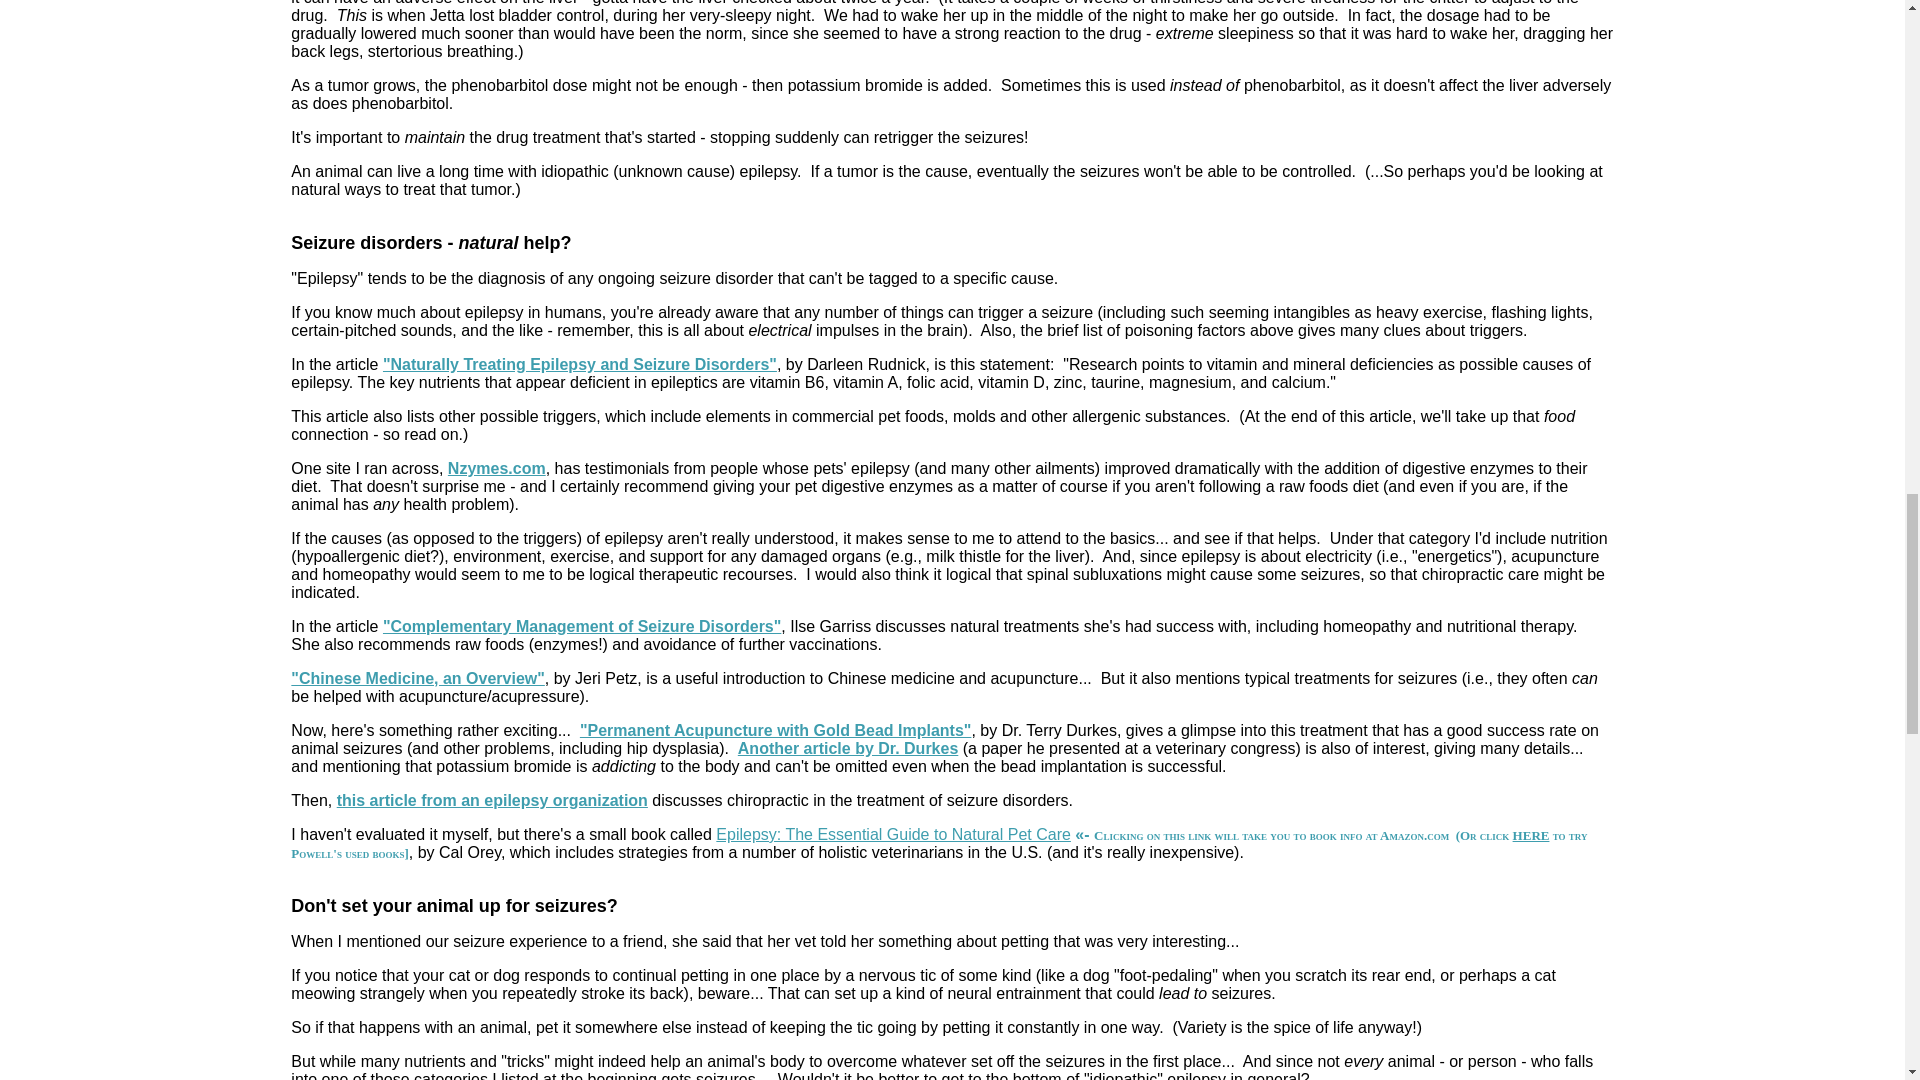 This screenshot has height=1080, width=1920. Describe the element at coordinates (1530, 836) in the screenshot. I see `HERE` at that location.